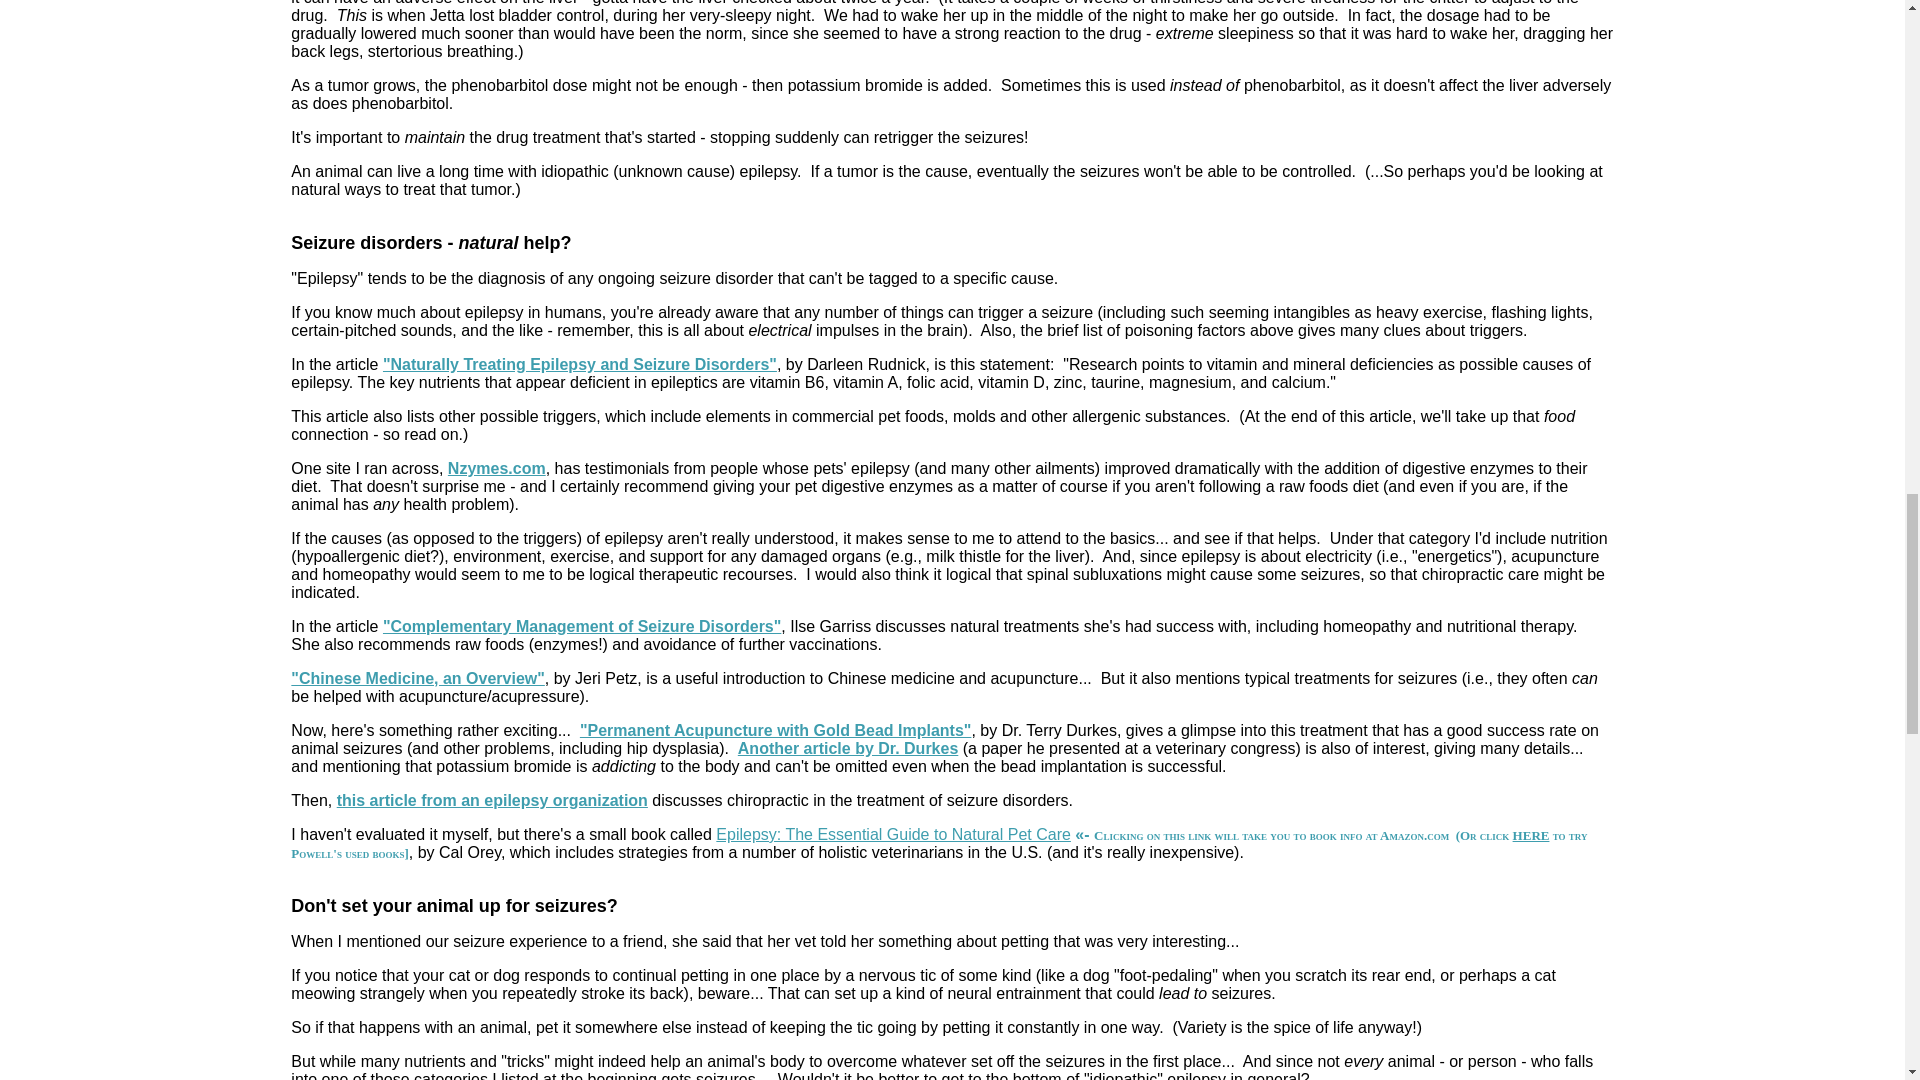 This screenshot has height=1080, width=1920. Describe the element at coordinates (1530, 836) in the screenshot. I see `HERE` at that location.